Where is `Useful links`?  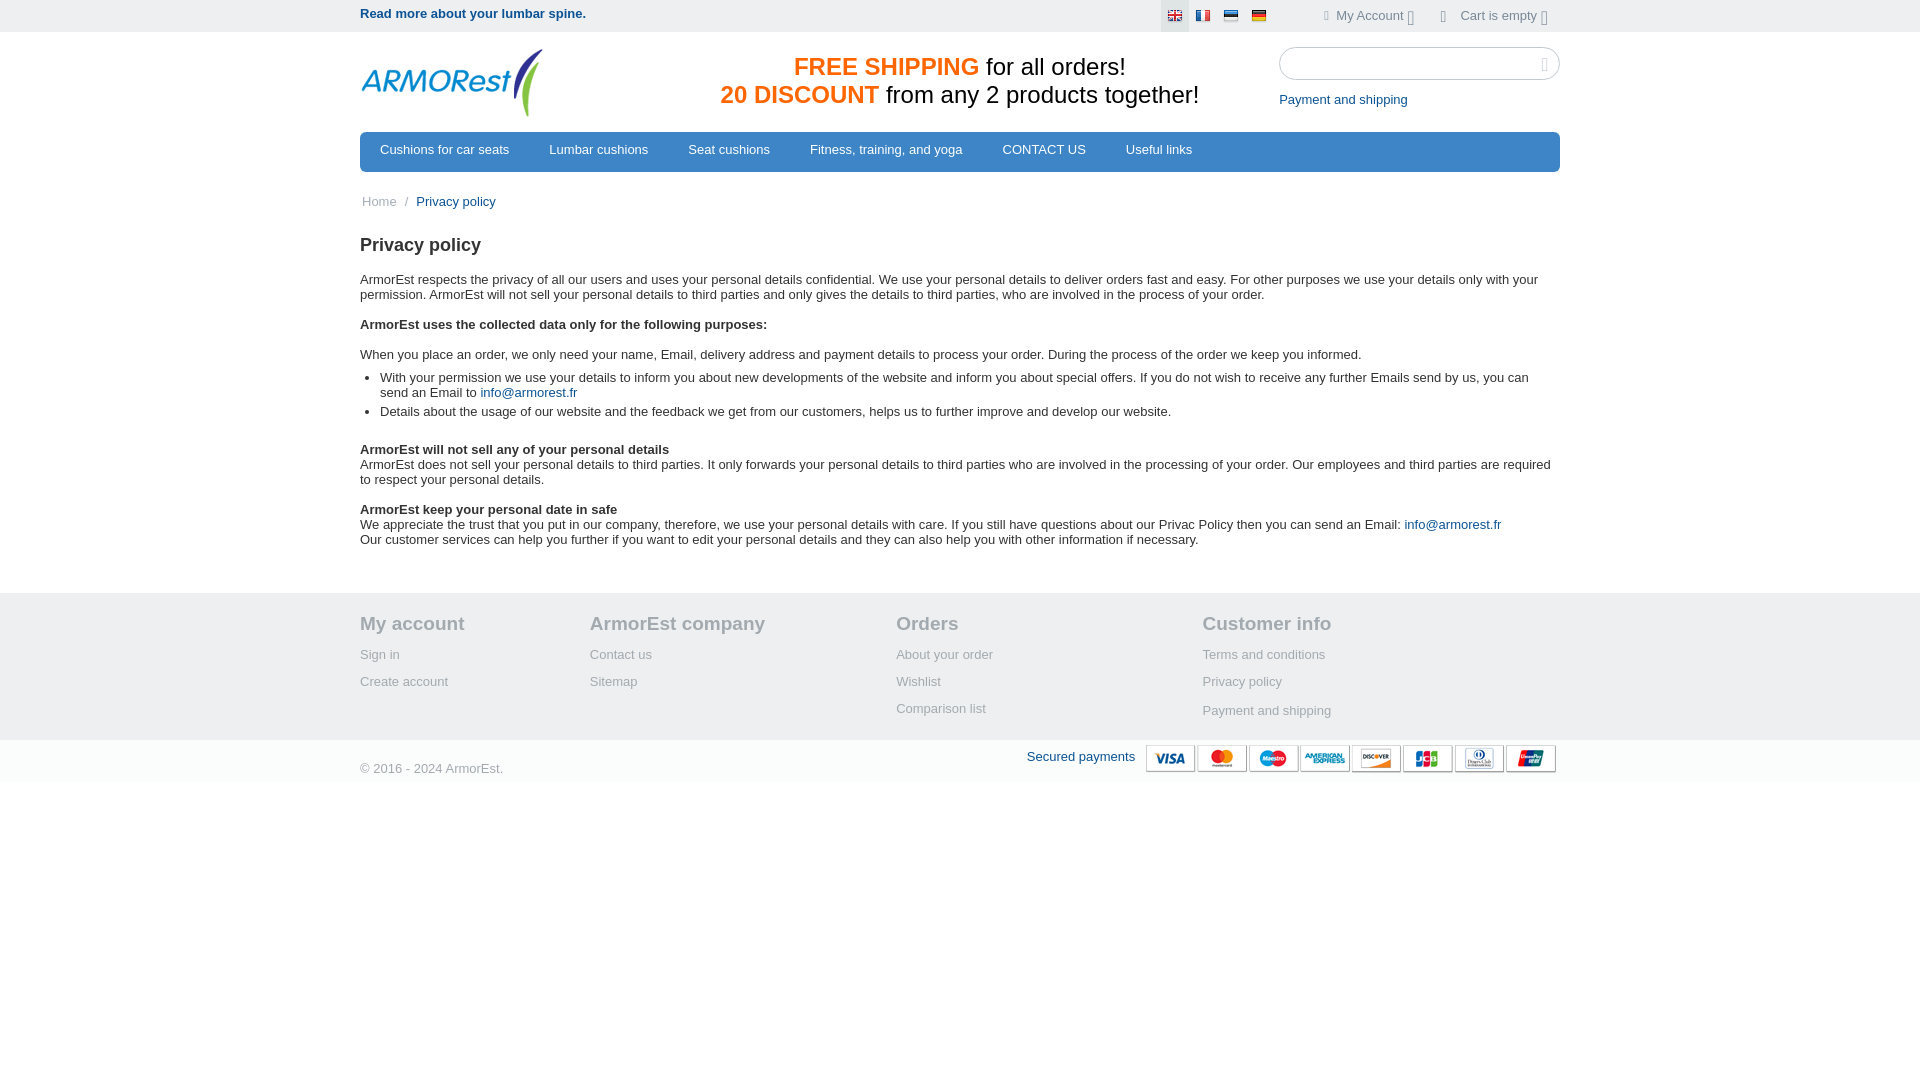 Useful links is located at coordinates (1158, 151).